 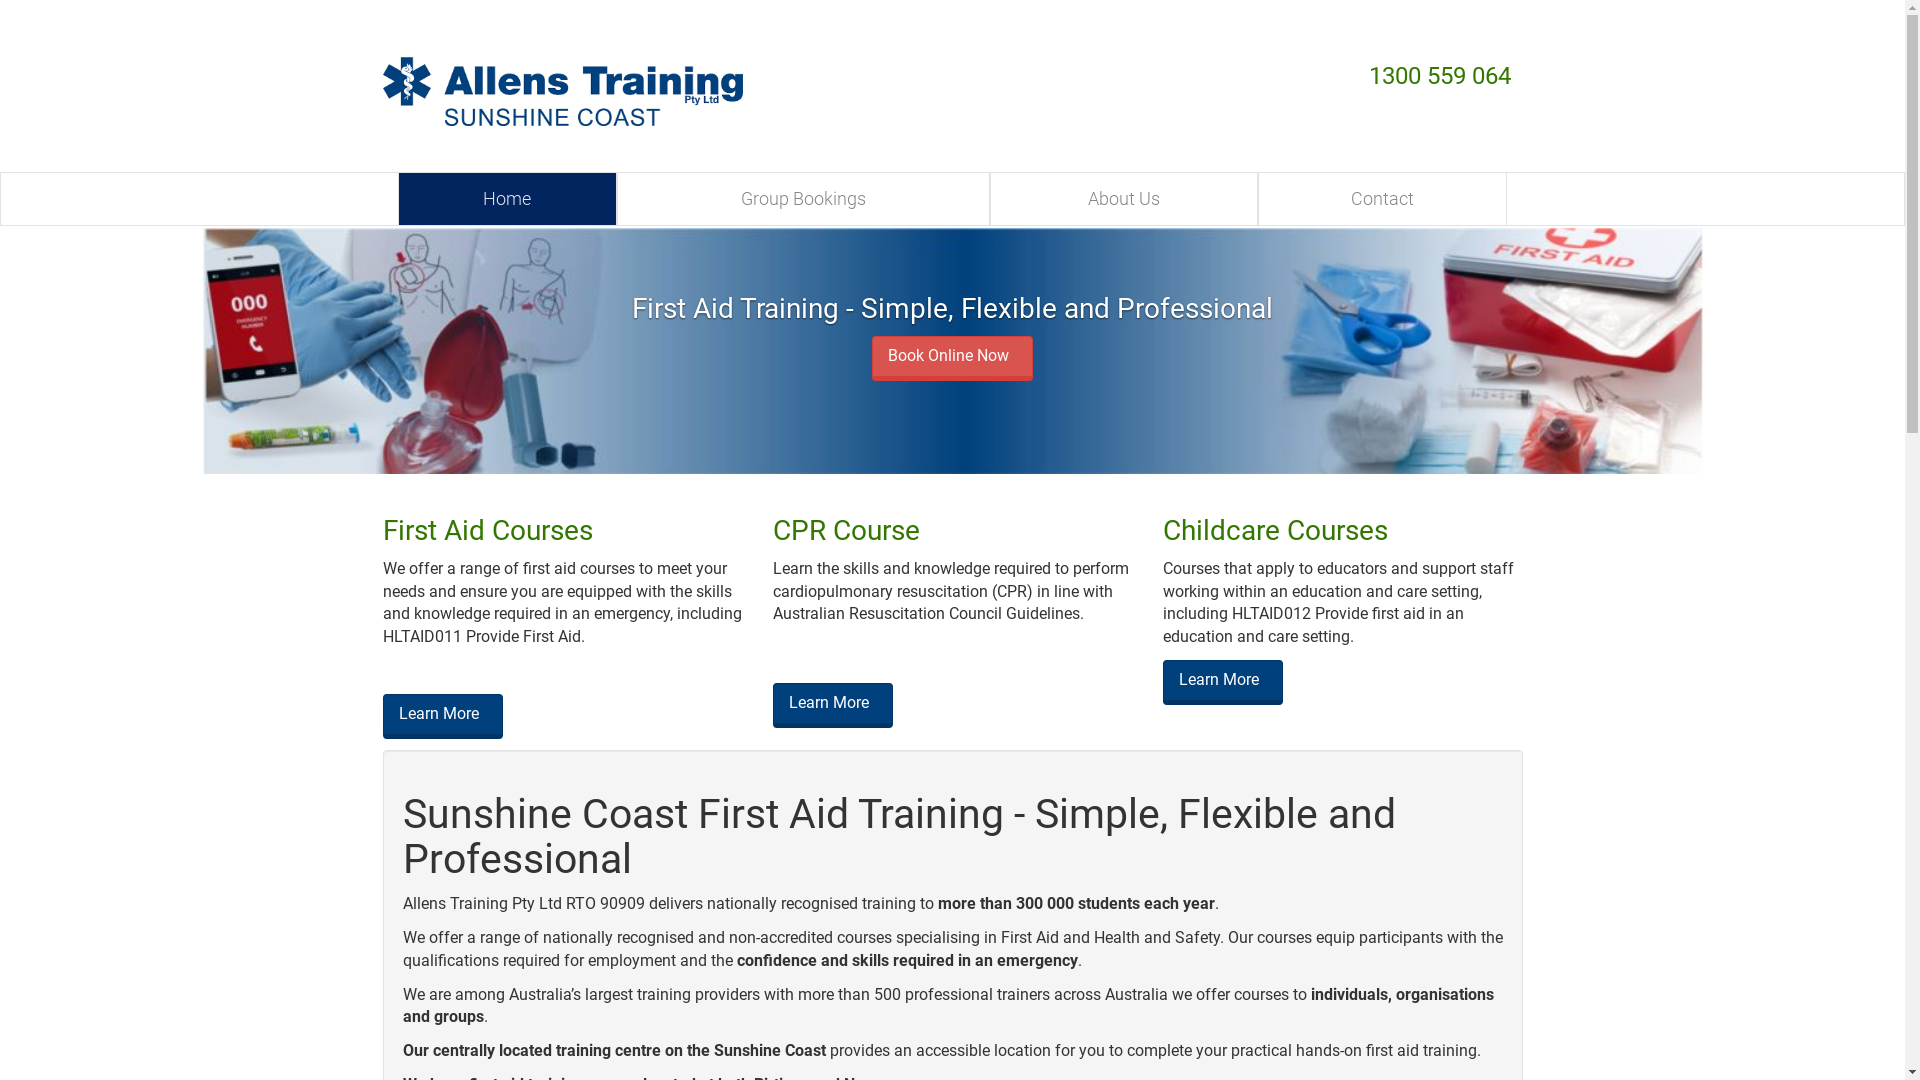 I want to click on About Us, so click(x=1124, y=199).